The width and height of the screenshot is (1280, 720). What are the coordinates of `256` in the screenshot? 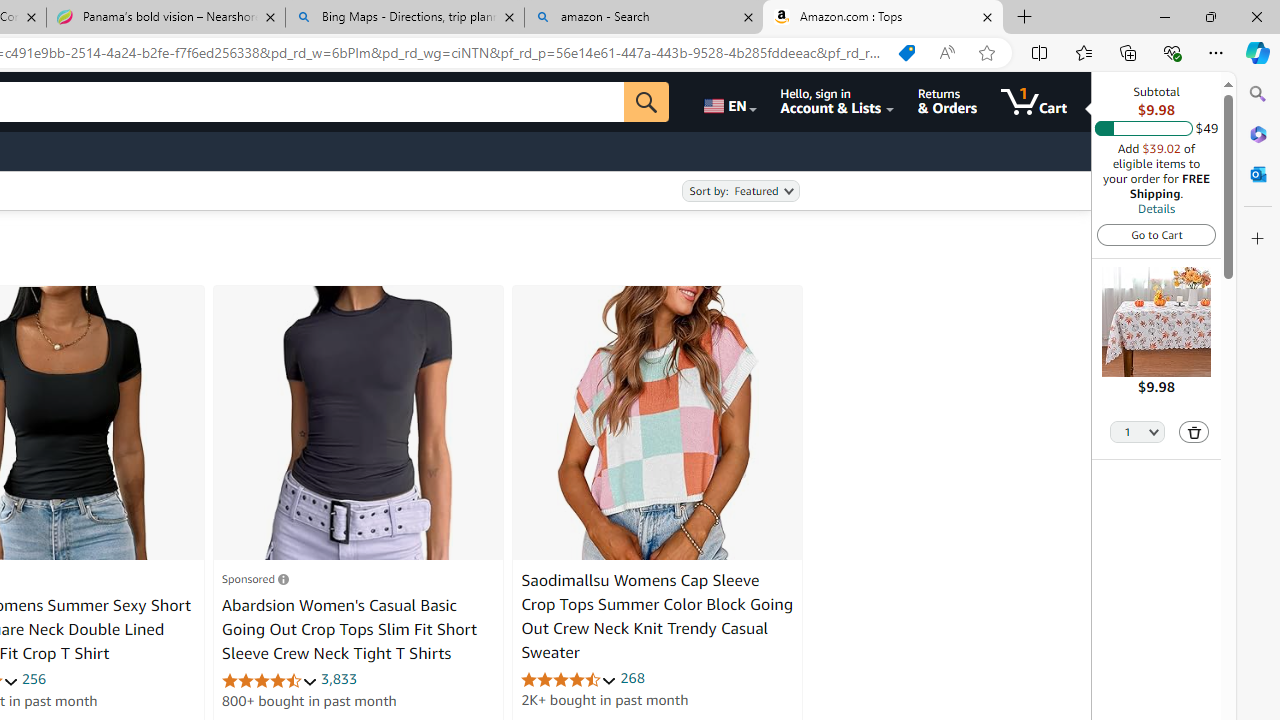 It's located at (34, 678).